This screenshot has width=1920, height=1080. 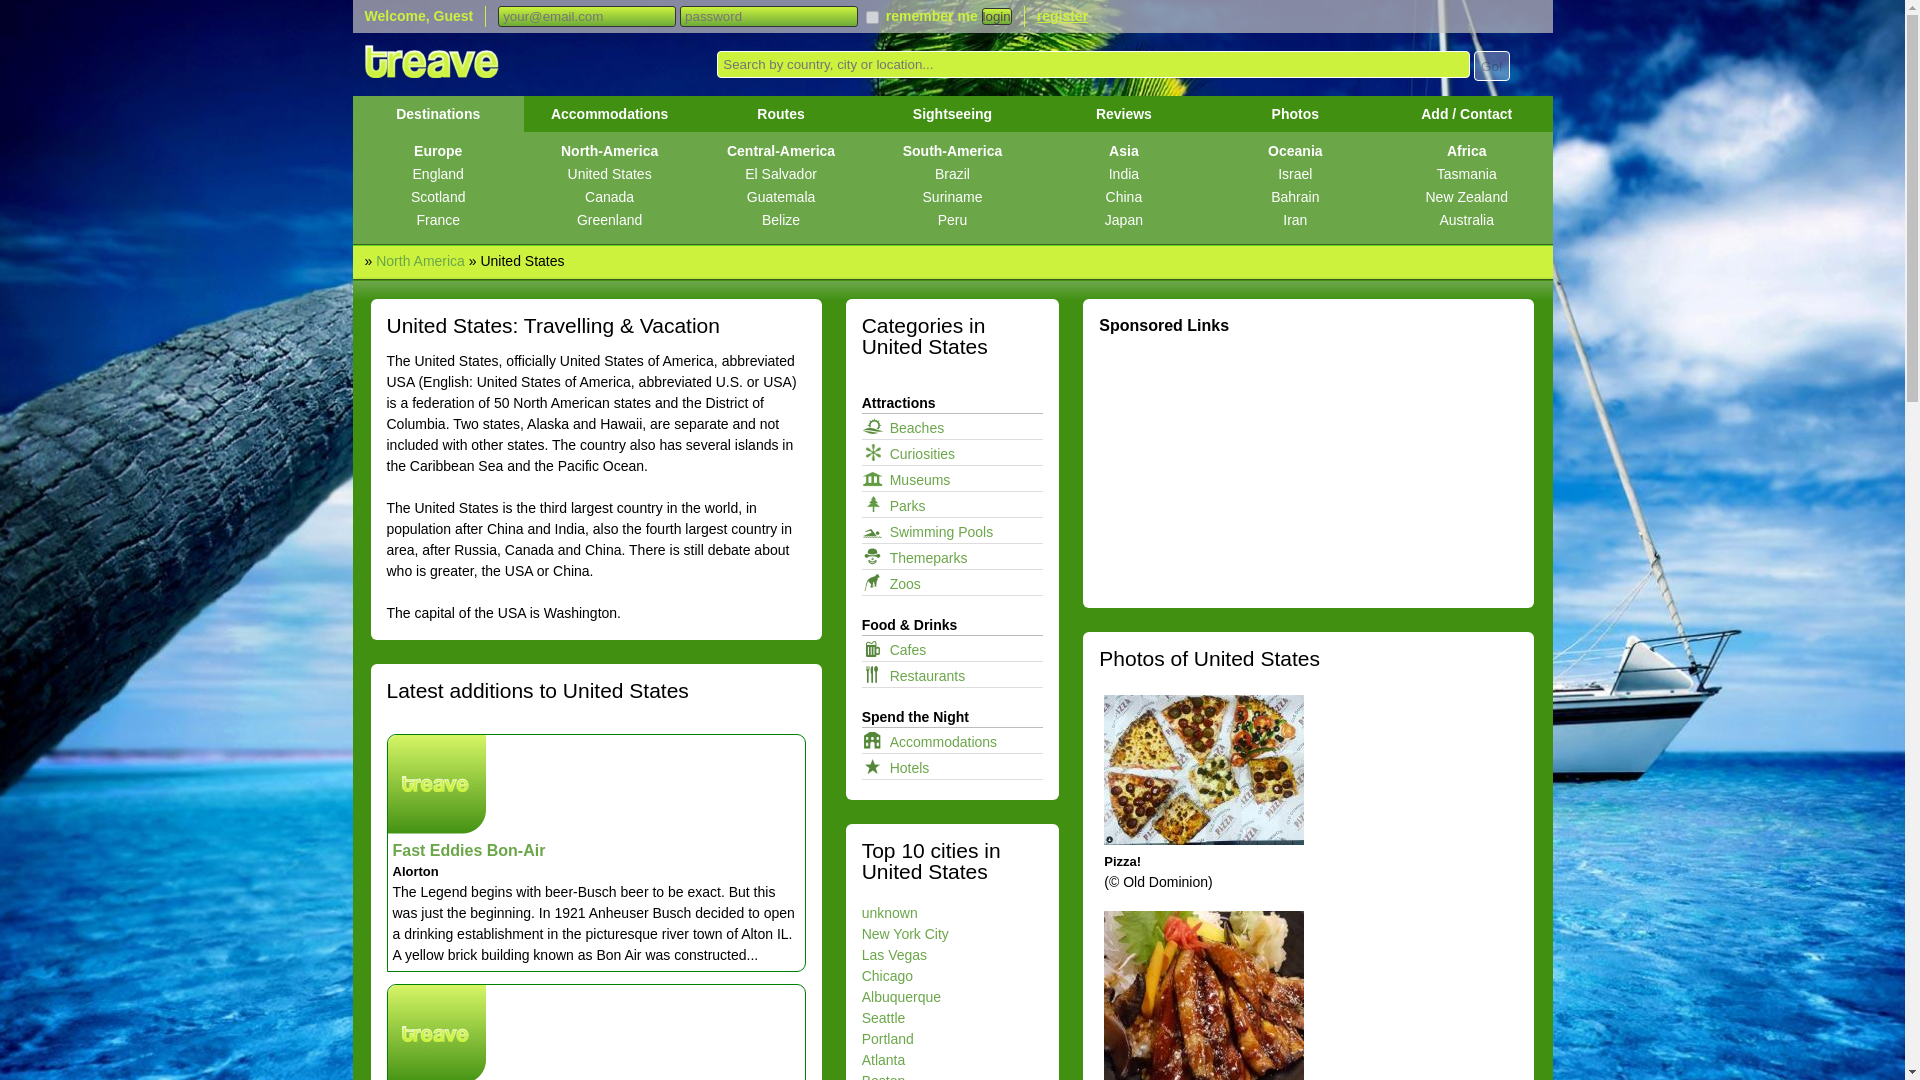 I want to click on United States, so click(x=609, y=174).